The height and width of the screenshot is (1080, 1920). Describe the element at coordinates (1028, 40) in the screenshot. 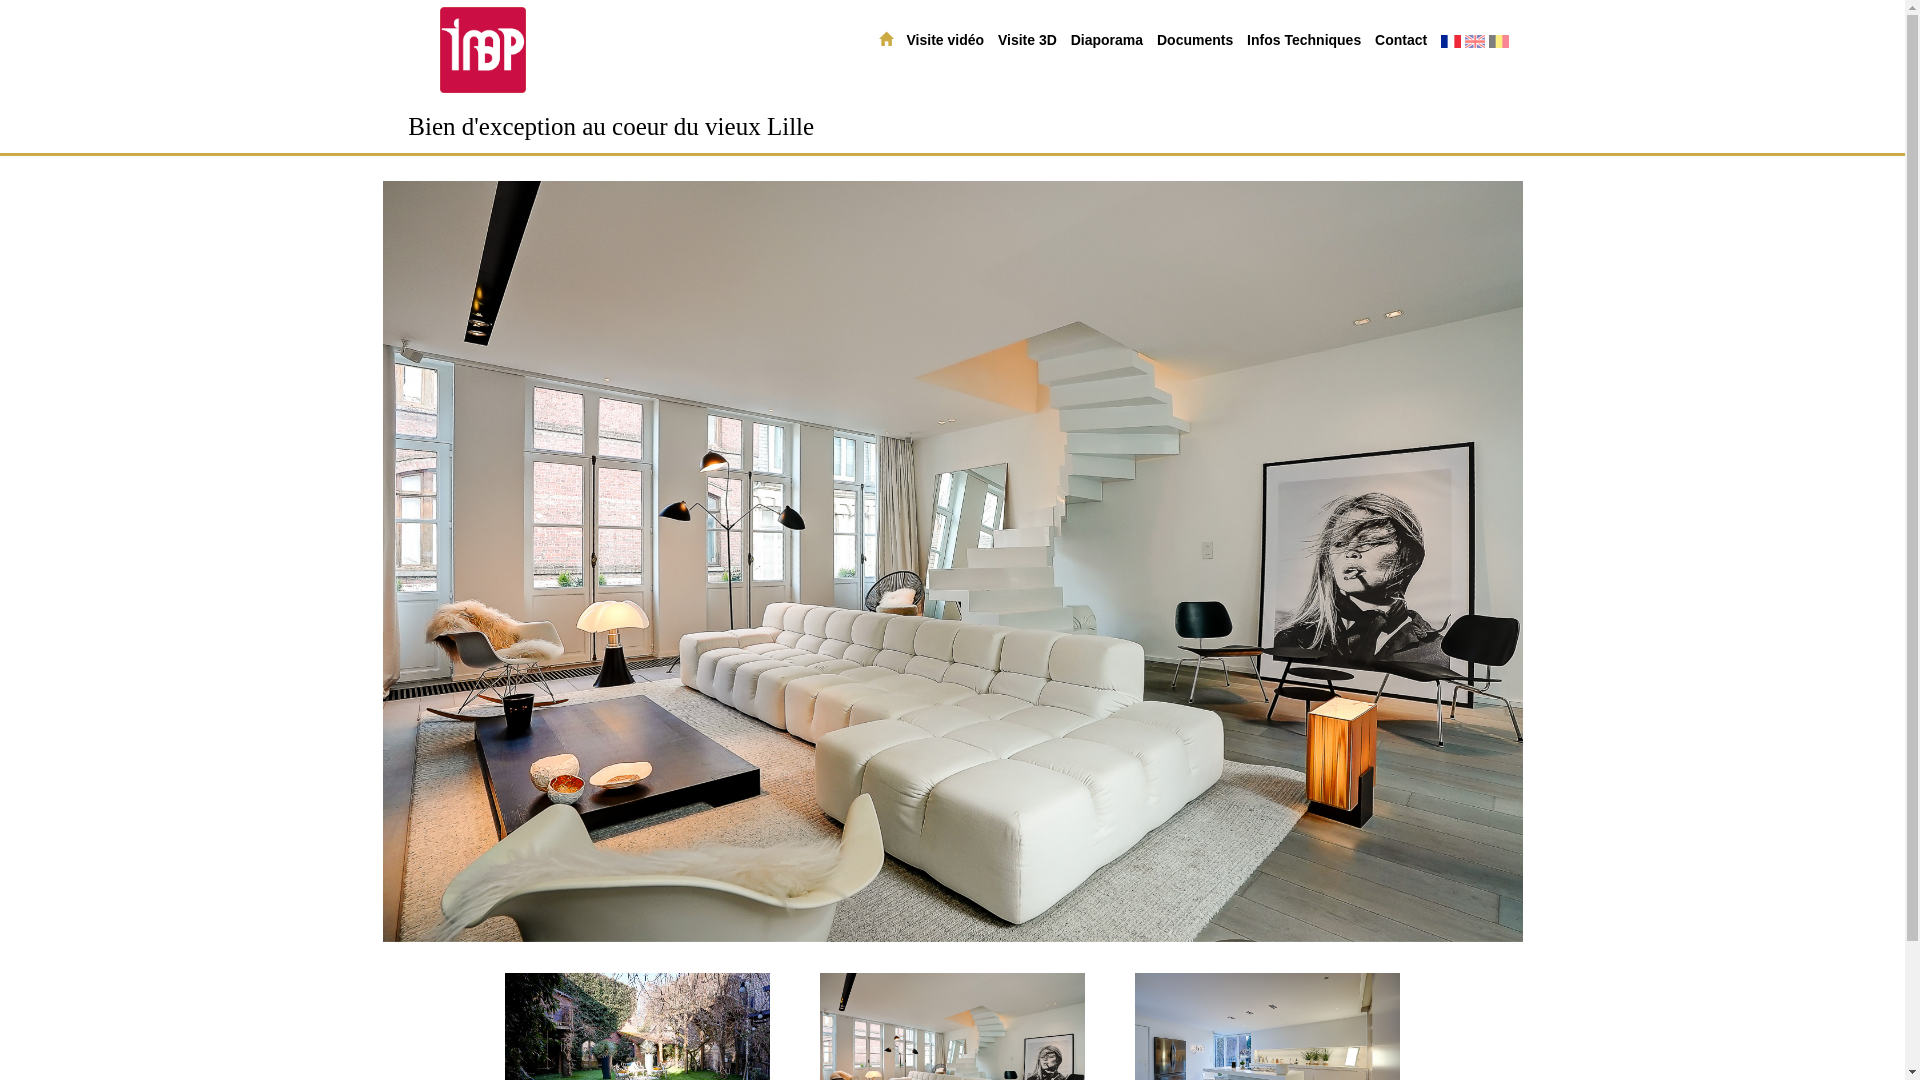

I see `Visite 3D` at that location.